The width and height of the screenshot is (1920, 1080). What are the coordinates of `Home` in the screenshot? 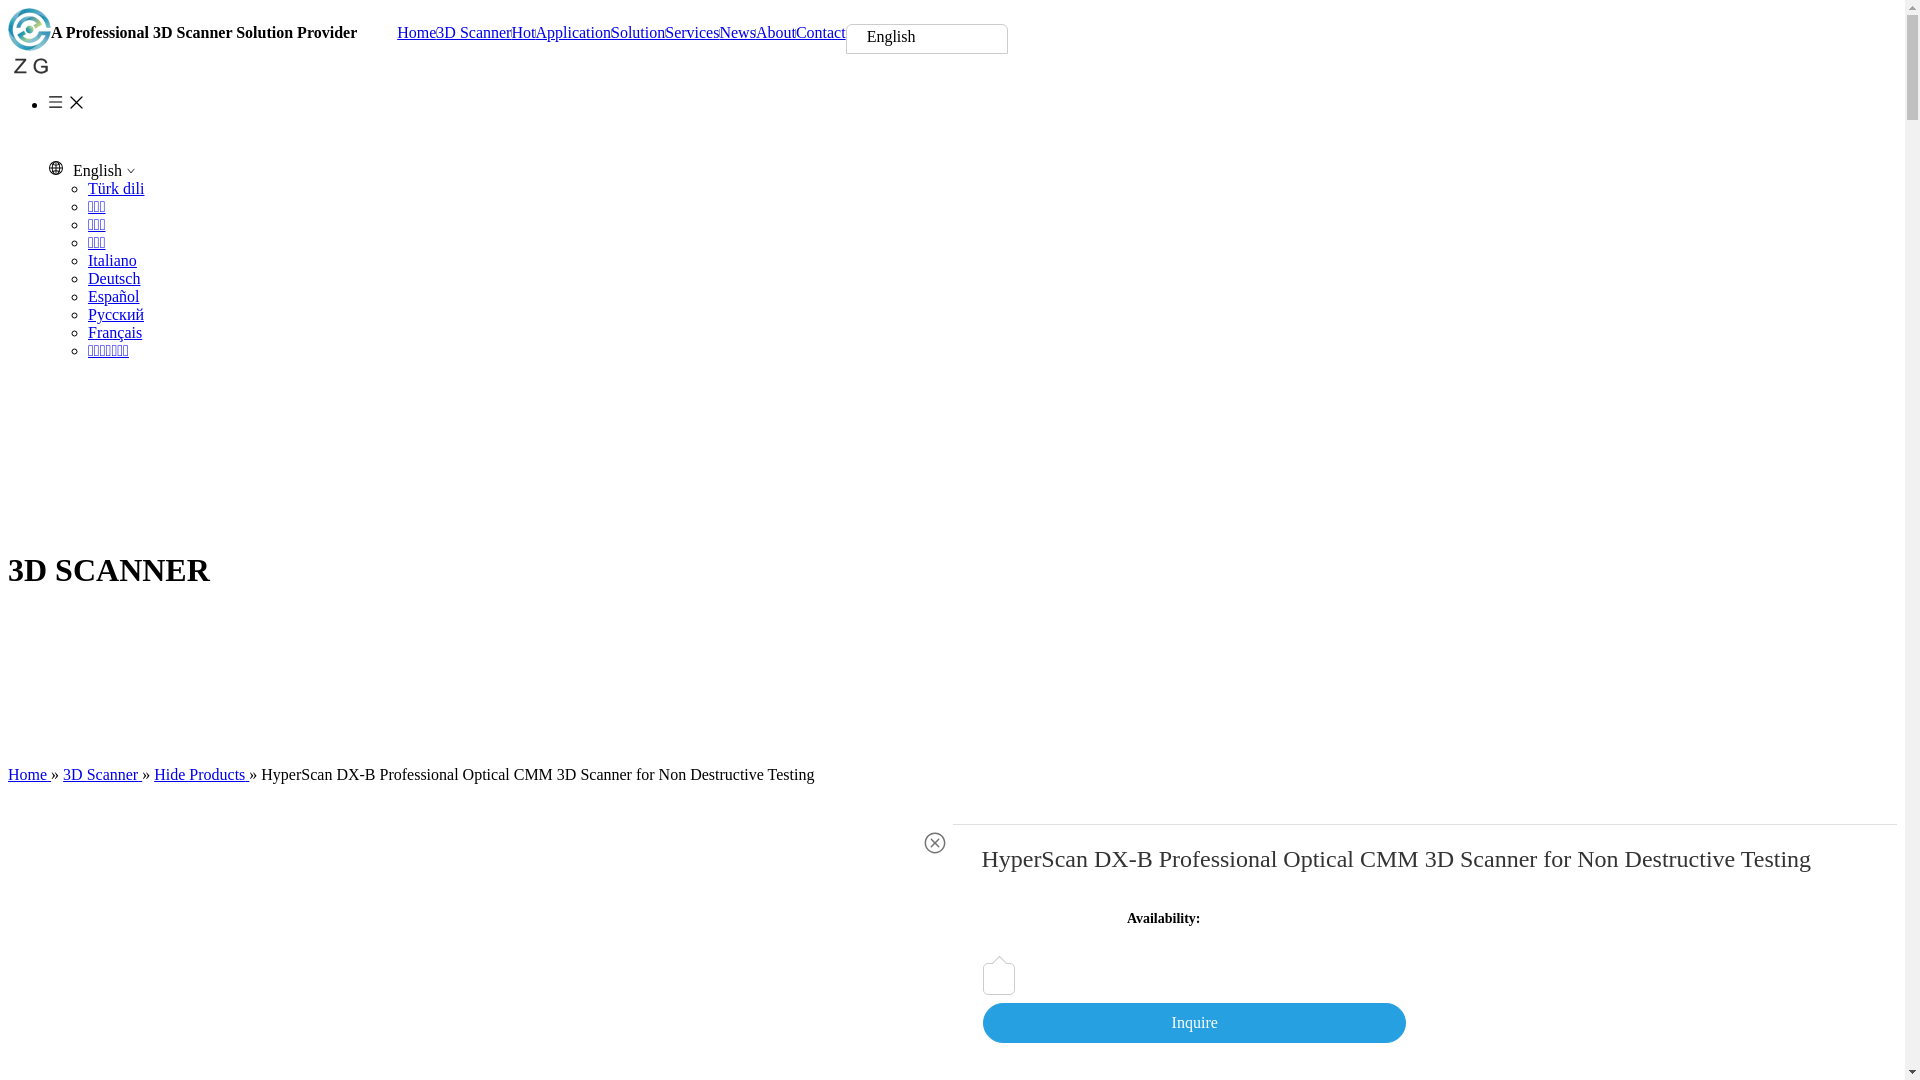 It's located at (416, 33).